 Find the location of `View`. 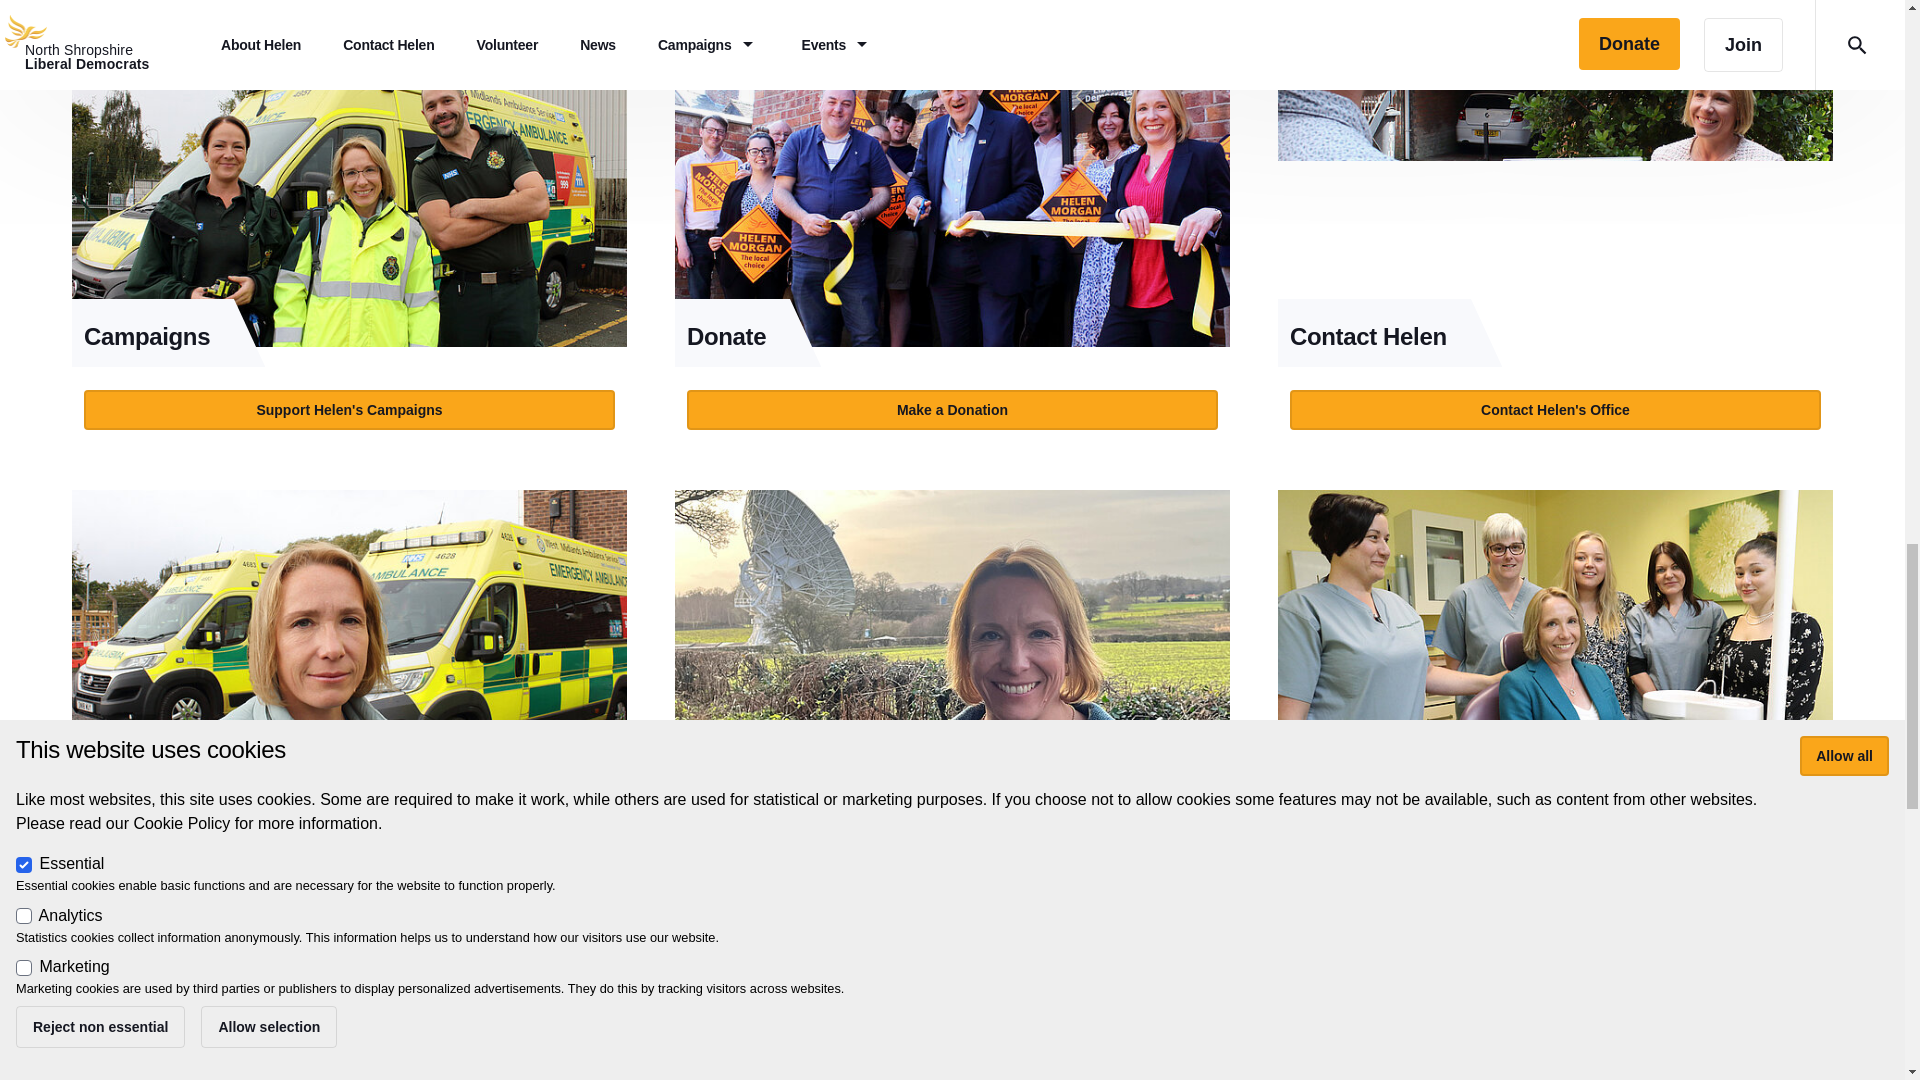

View is located at coordinates (1556, 238).